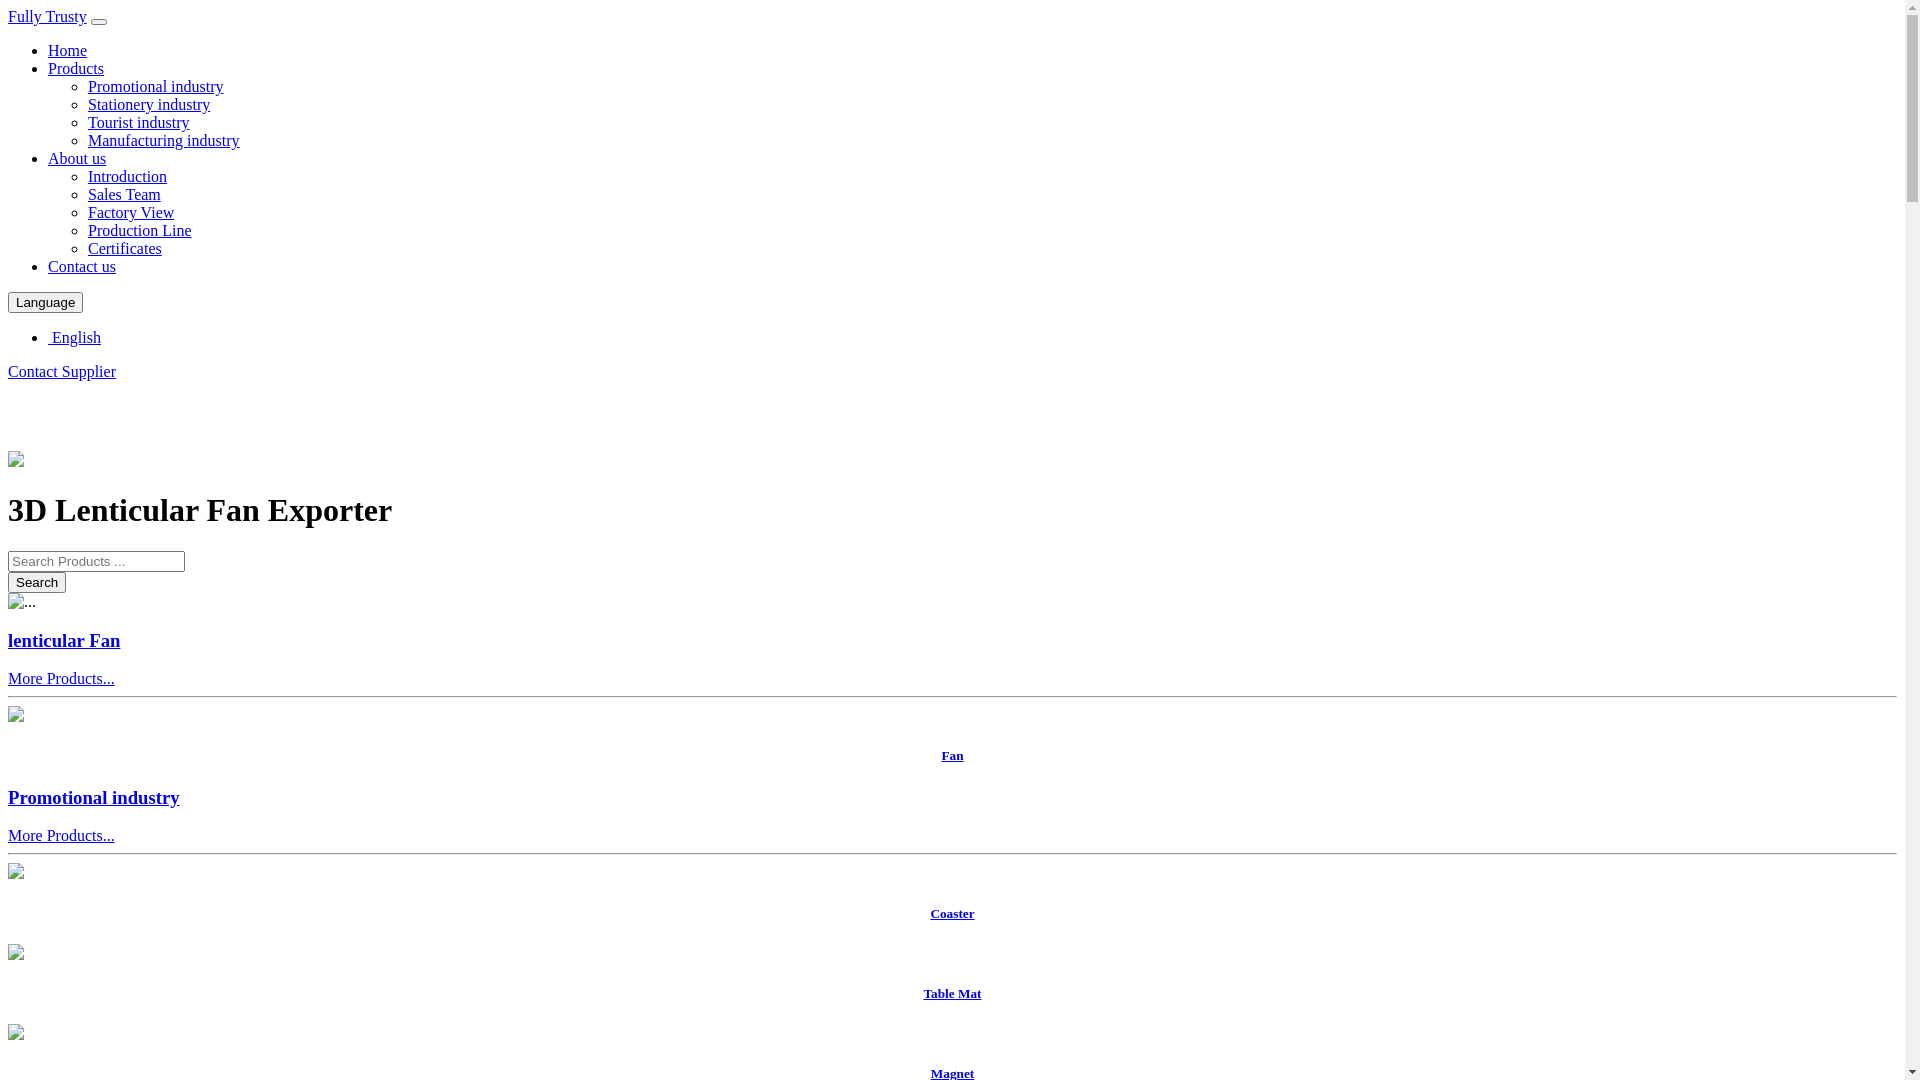  Describe the element at coordinates (62, 836) in the screenshot. I see `More Products...` at that location.